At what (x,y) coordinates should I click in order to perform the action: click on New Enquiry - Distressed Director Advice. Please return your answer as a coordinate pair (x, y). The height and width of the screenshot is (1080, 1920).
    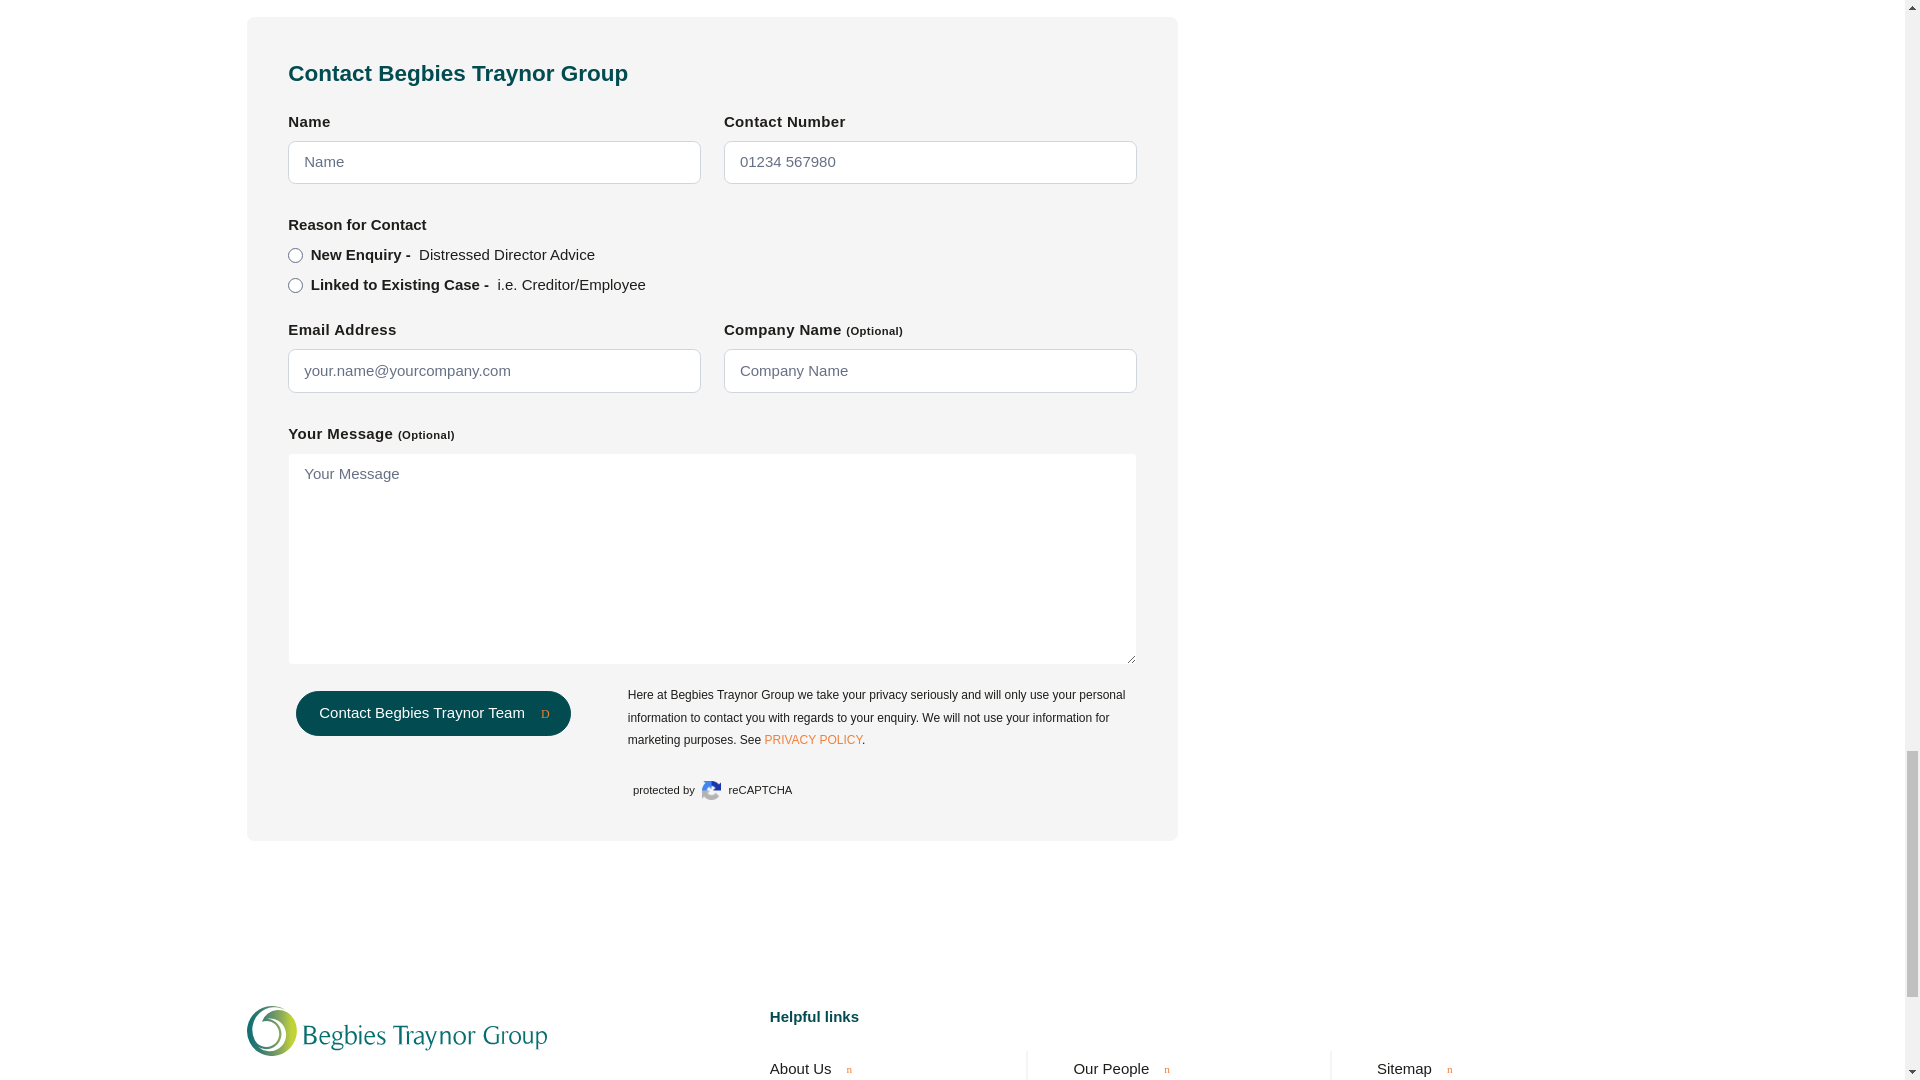
    Looking at the image, I should click on (296, 256).